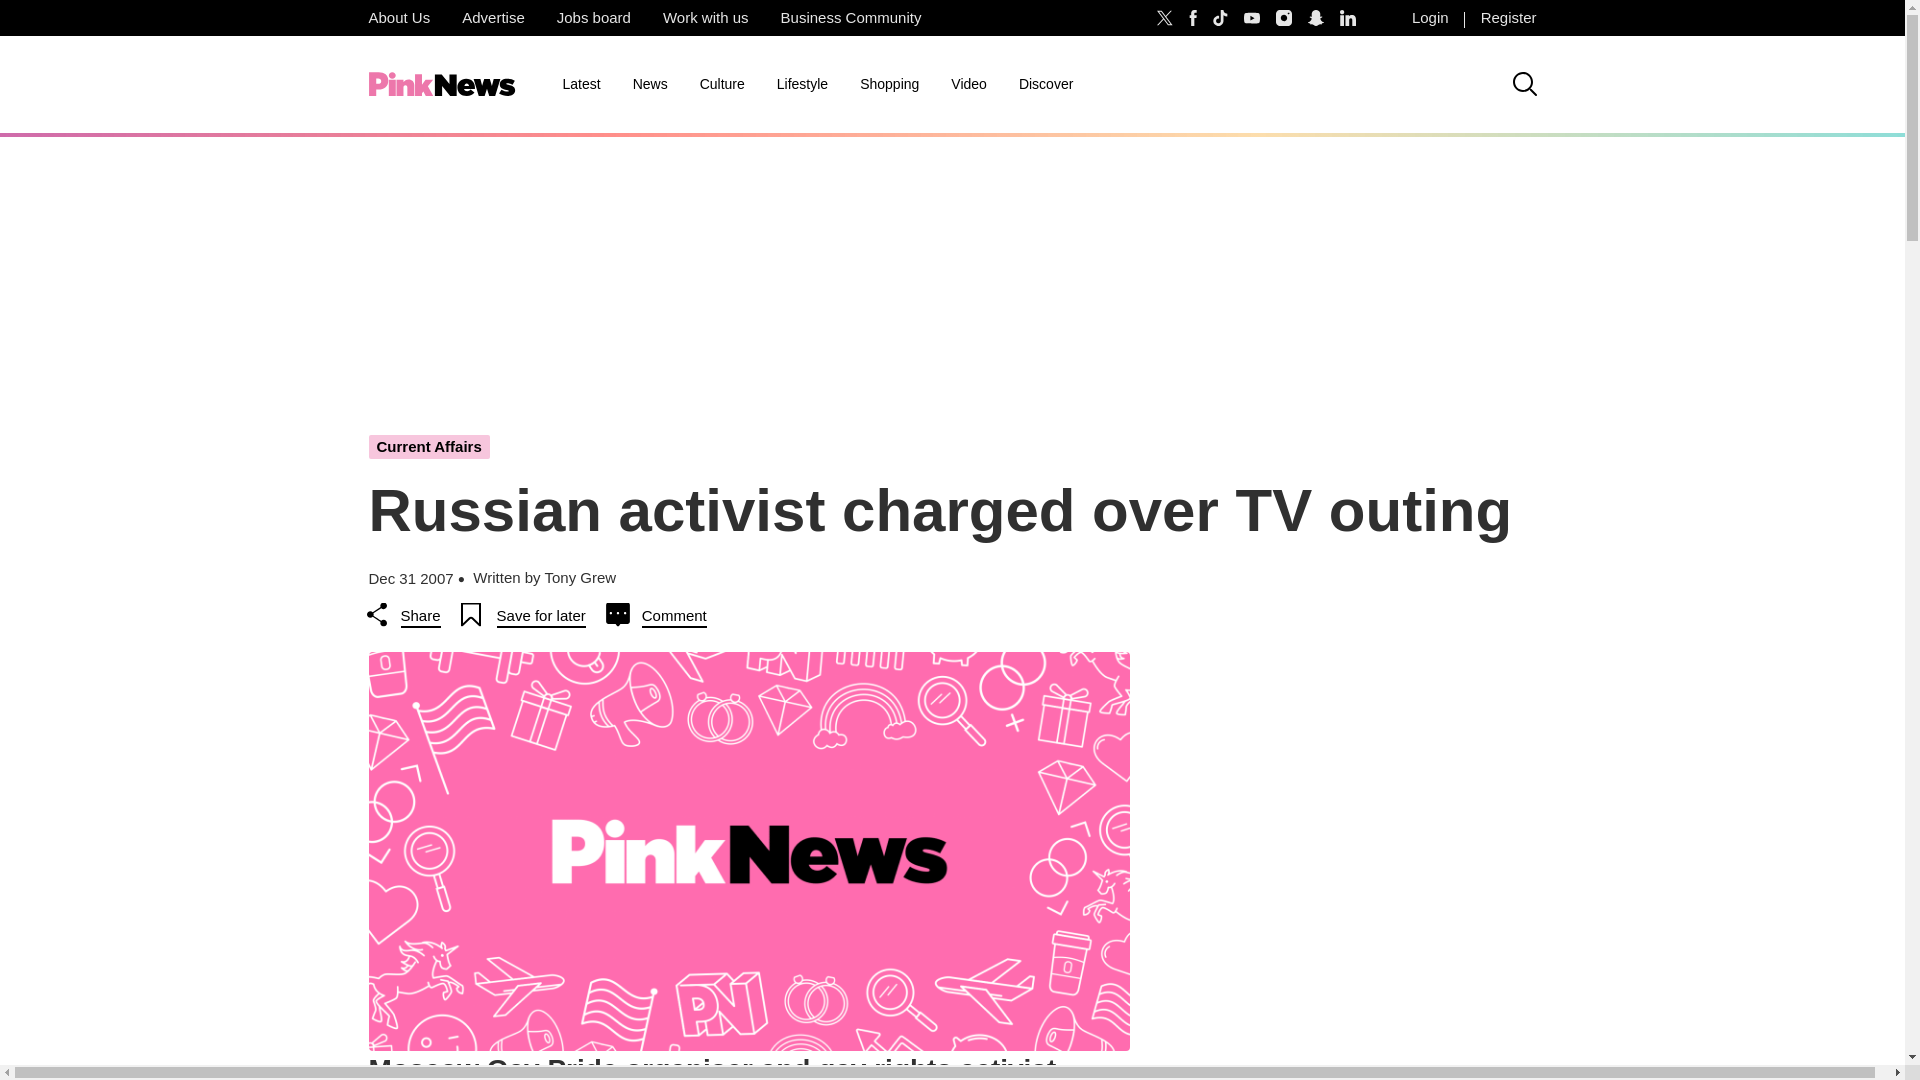  I want to click on Latest, so click(580, 84).